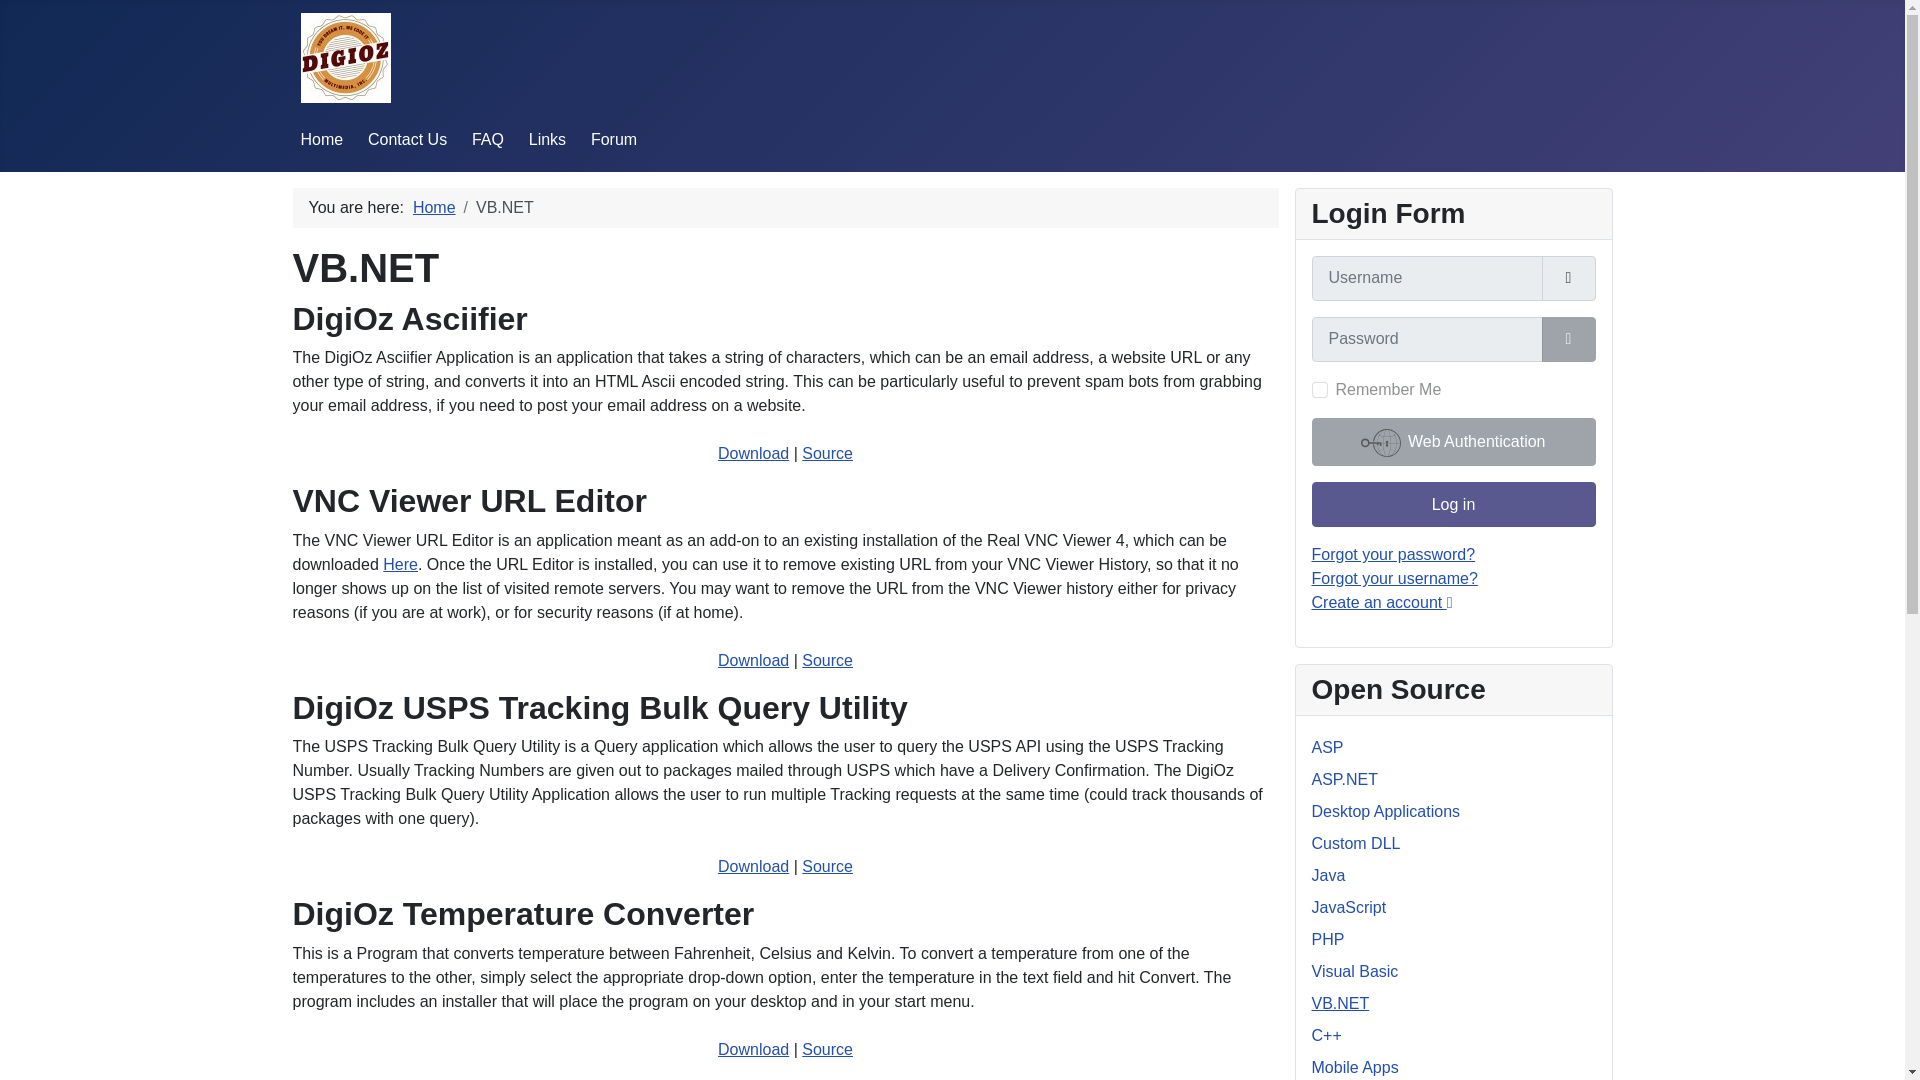  What do you see at coordinates (1320, 390) in the screenshot?
I see `yes` at bounding box center [1320, 390].